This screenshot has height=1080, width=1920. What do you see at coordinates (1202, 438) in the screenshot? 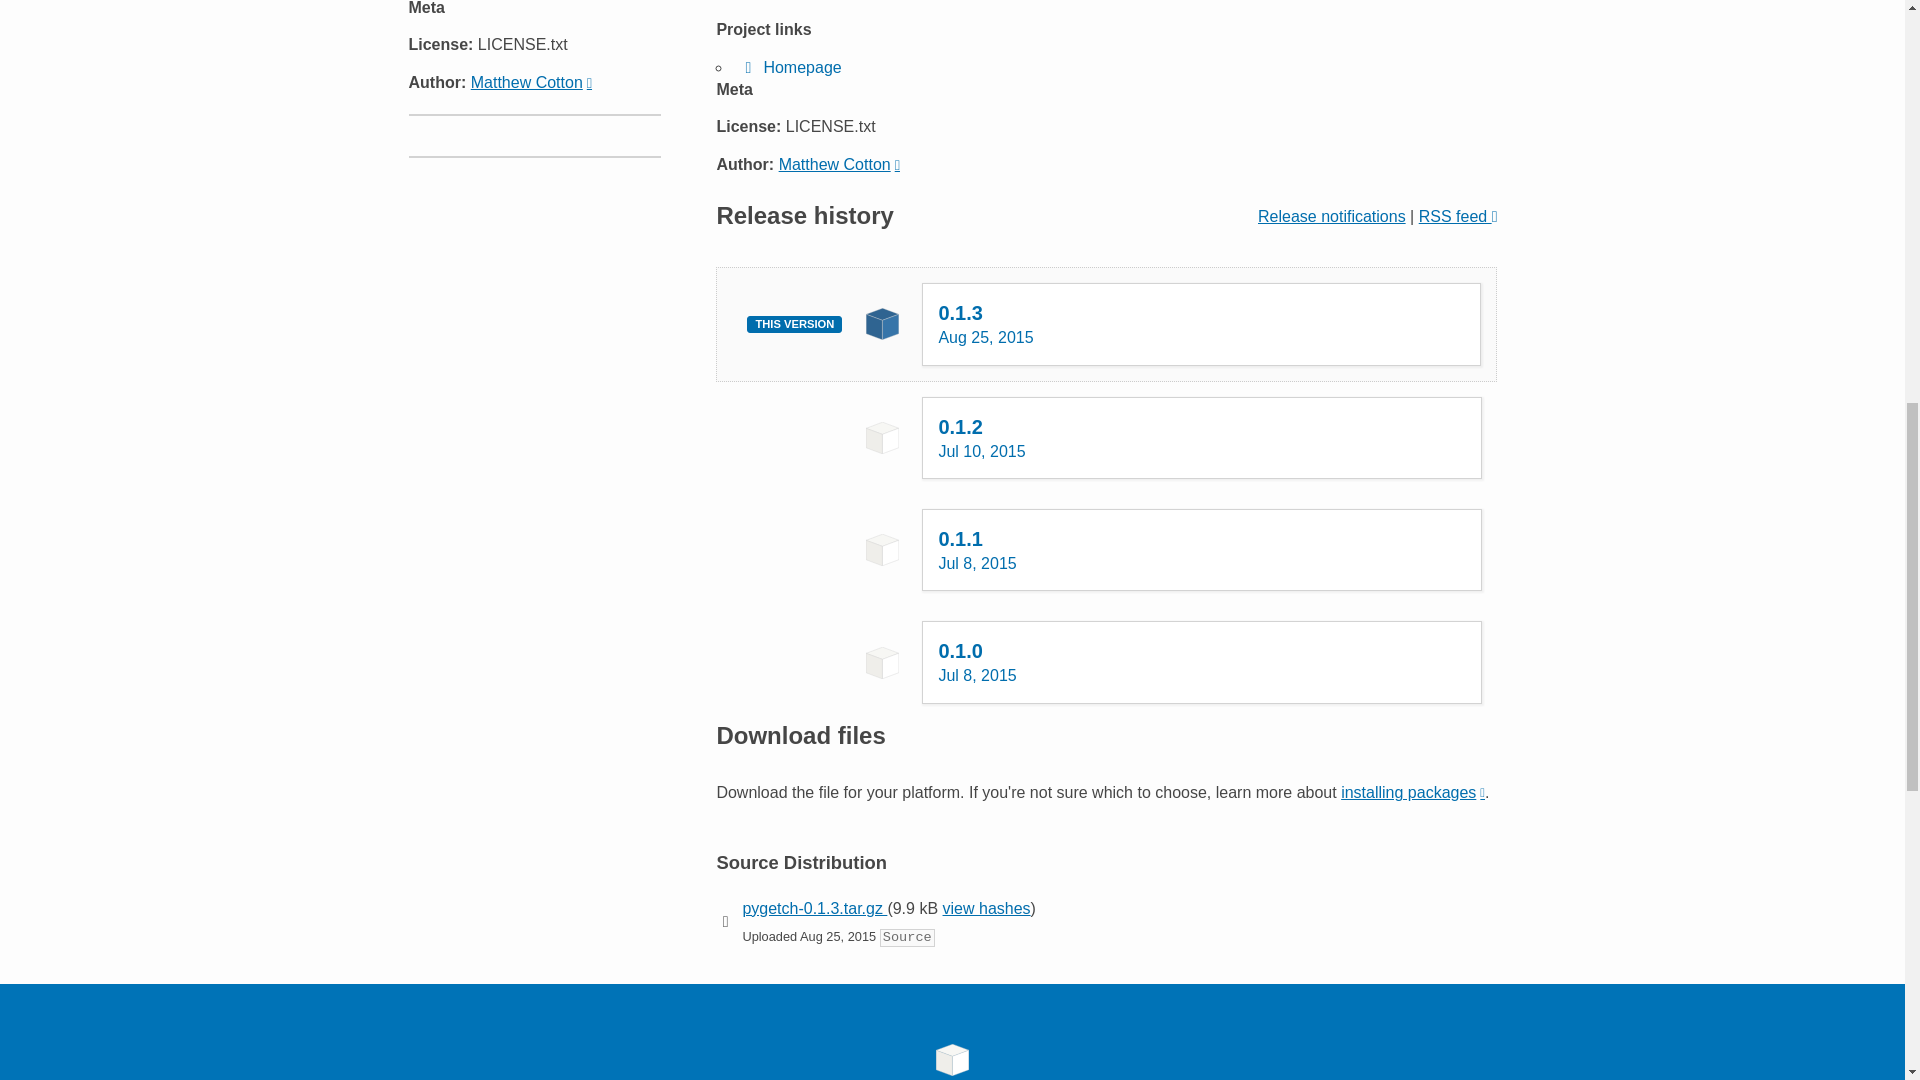
I see `External link` at bounding box center [1202, 438].